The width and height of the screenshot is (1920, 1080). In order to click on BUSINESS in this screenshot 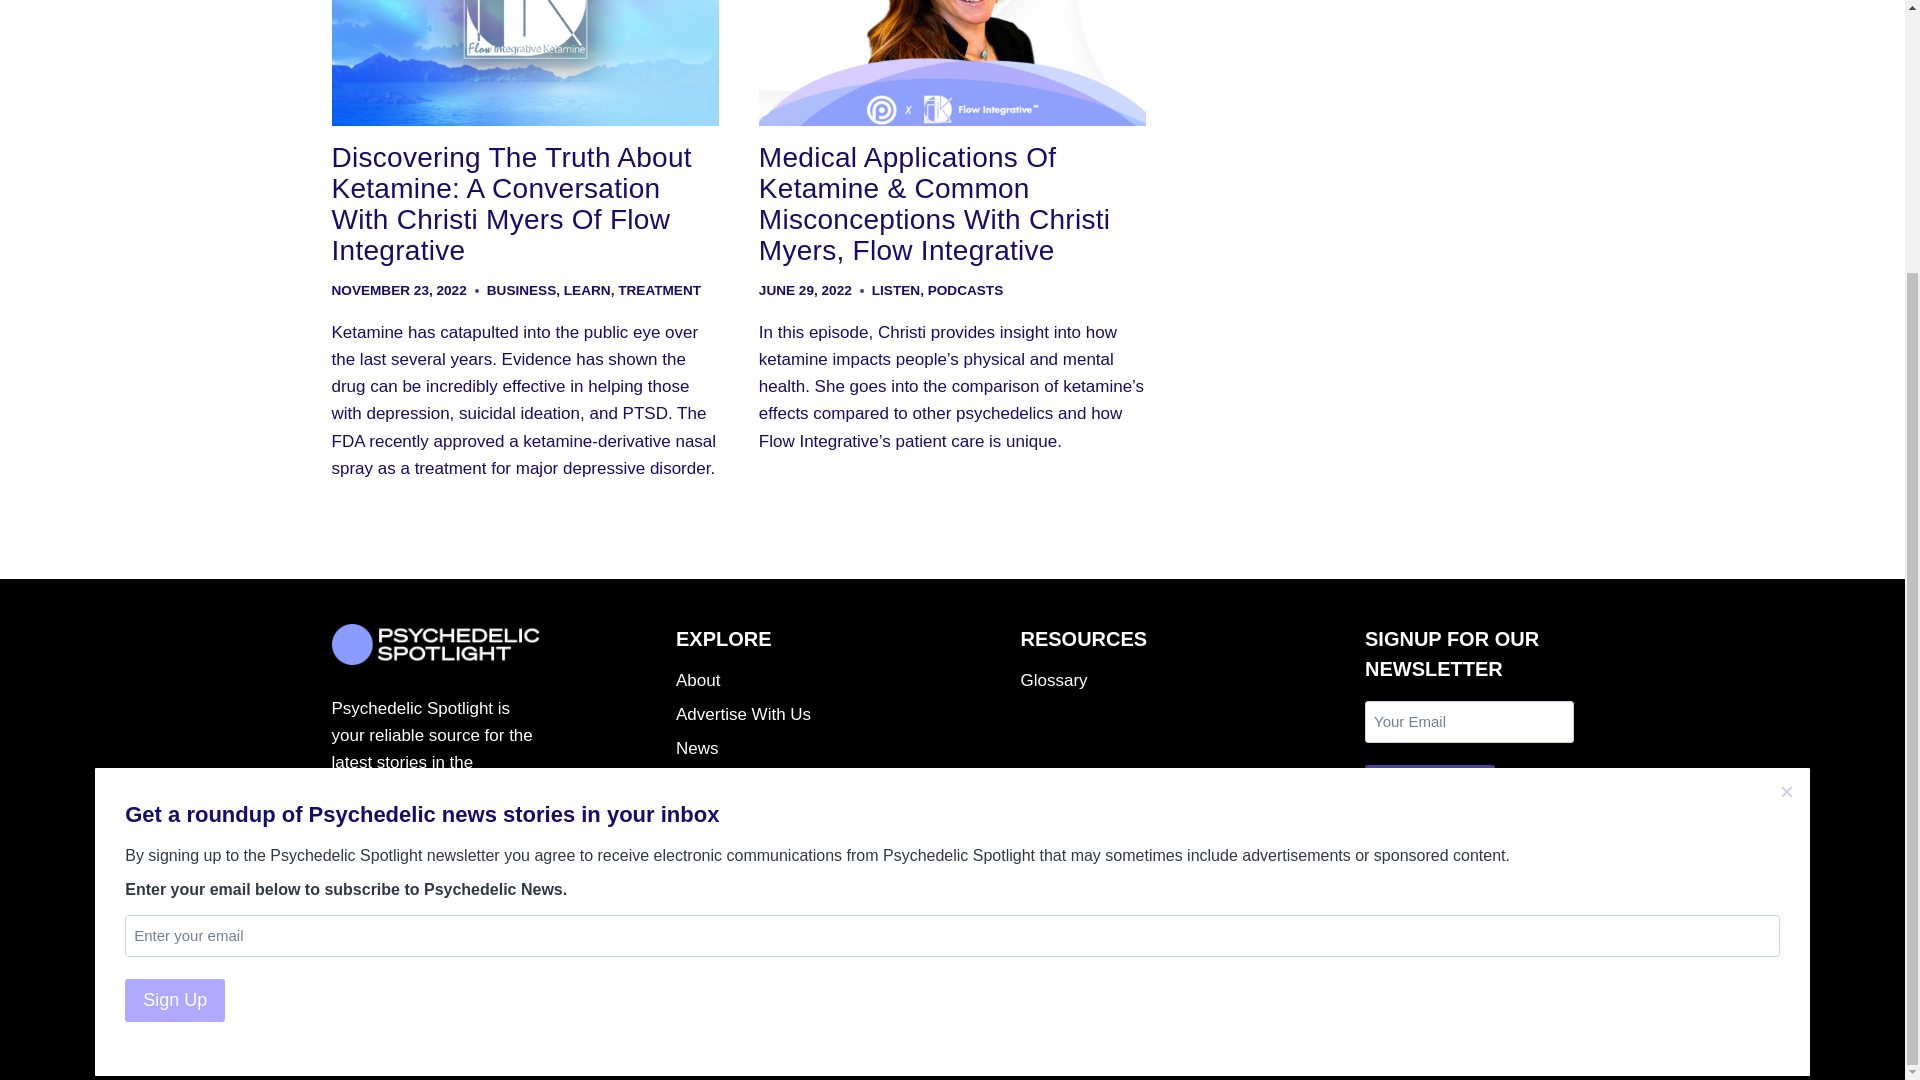, I will do `click(522, 290)`.